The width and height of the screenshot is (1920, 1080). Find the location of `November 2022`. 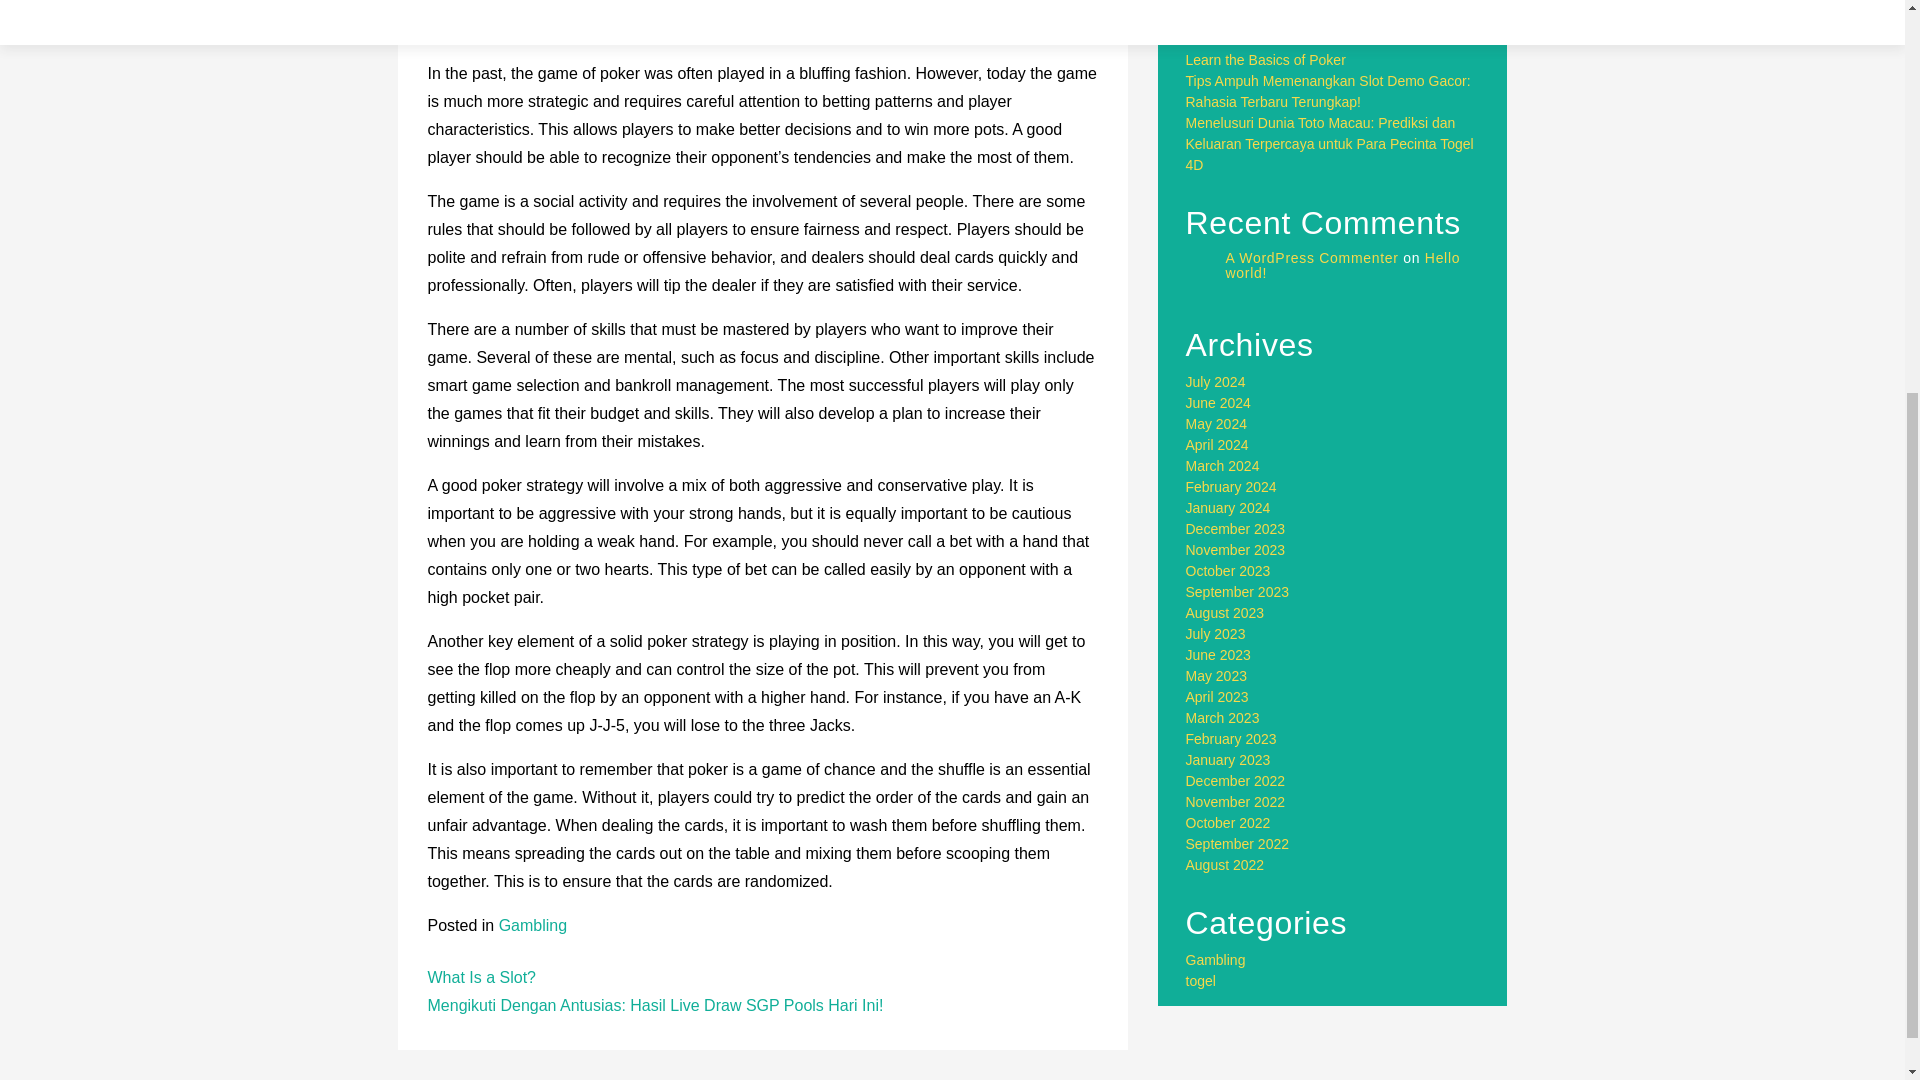

November 2022 is located at coordinates (1236, 802).